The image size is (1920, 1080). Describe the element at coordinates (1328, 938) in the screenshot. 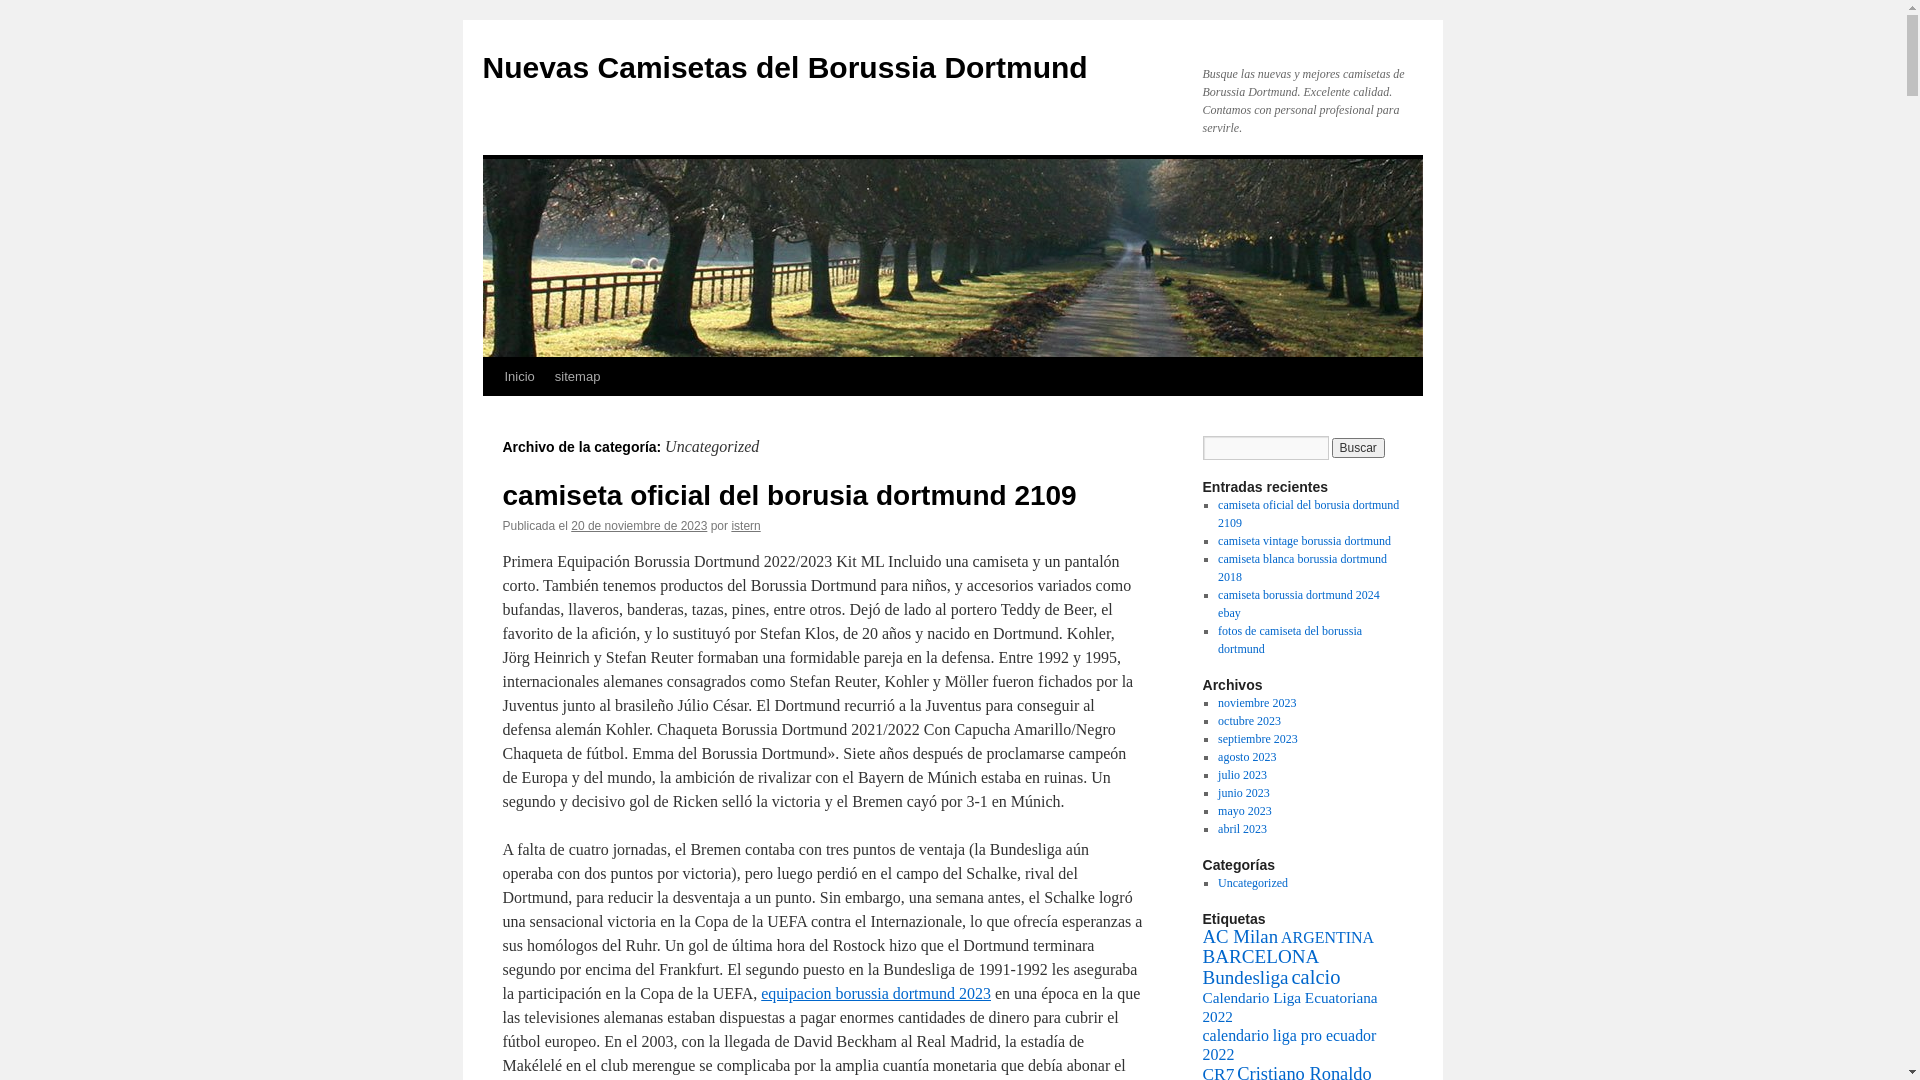

I see `ARGENTINA` at that location.